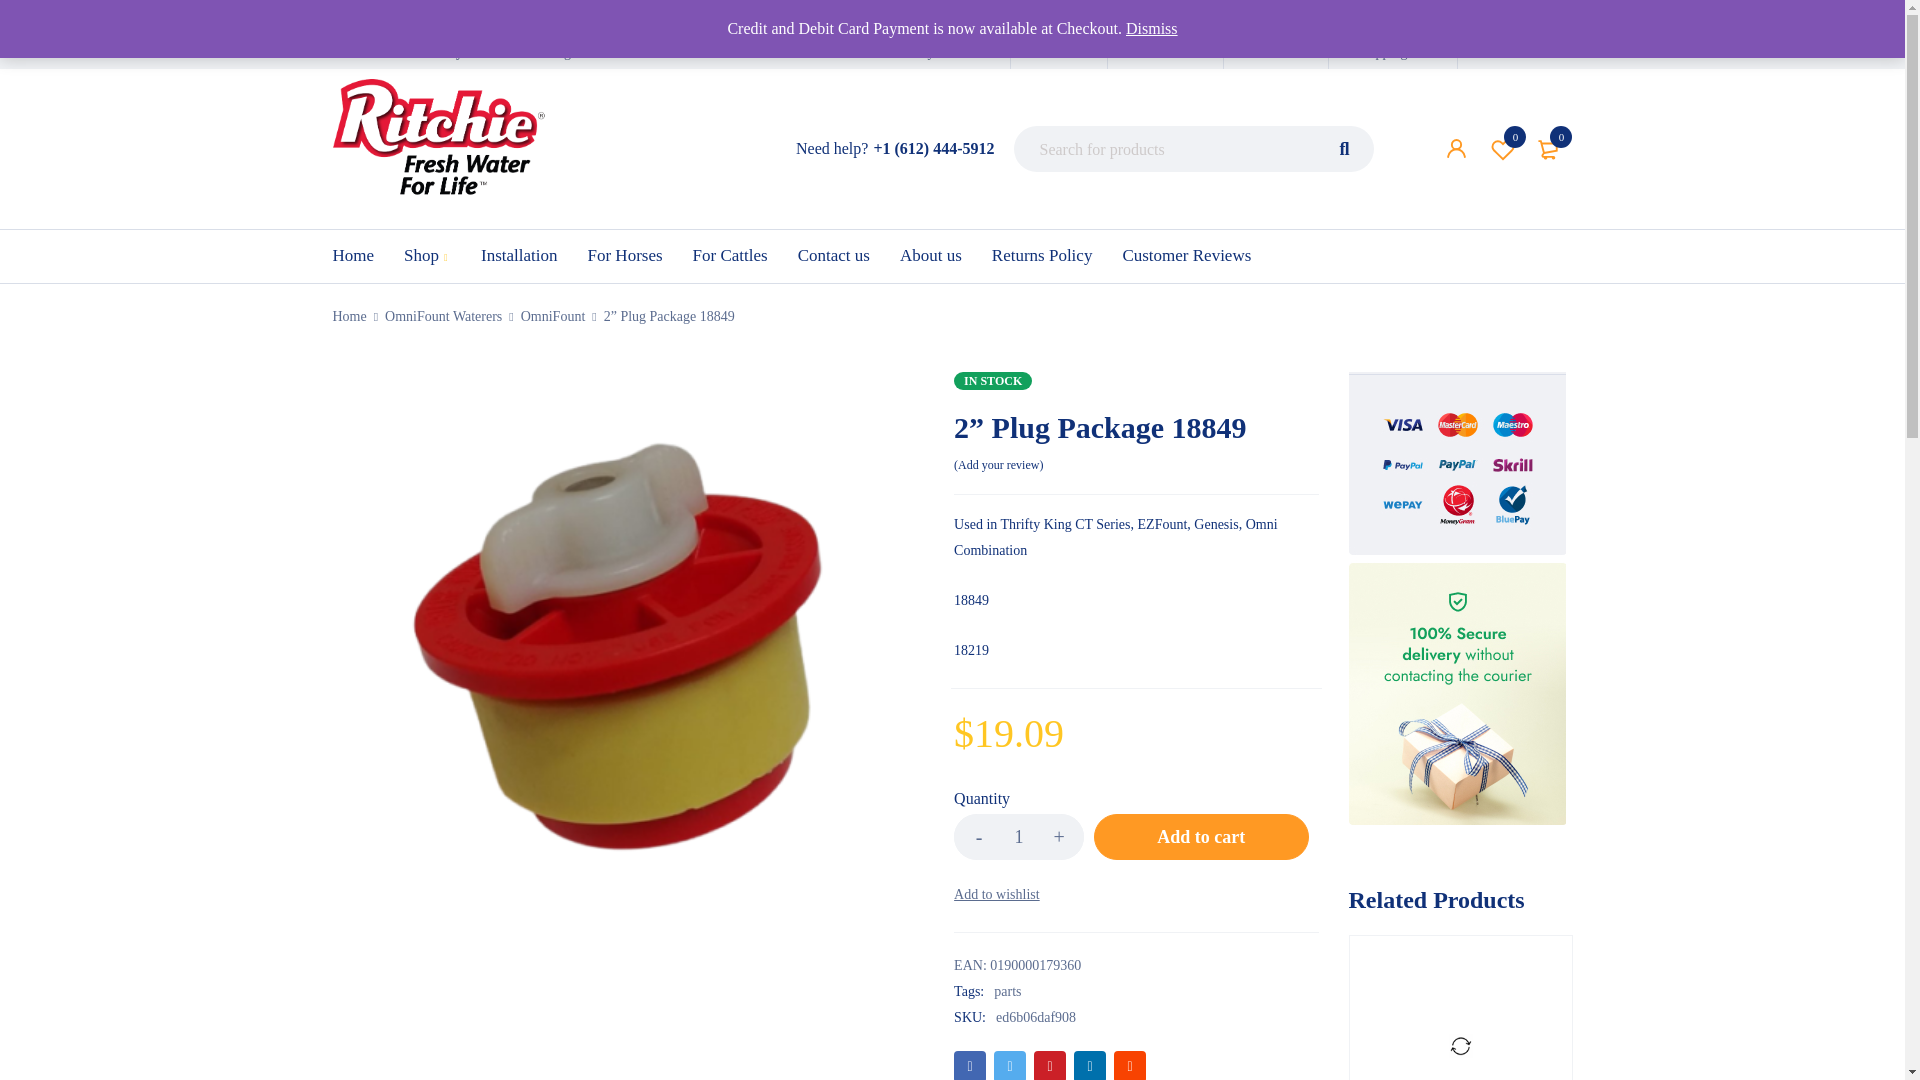  Describe the element at coordinates (440, 148) in the screenshot. I see `Wishlist` at that location.